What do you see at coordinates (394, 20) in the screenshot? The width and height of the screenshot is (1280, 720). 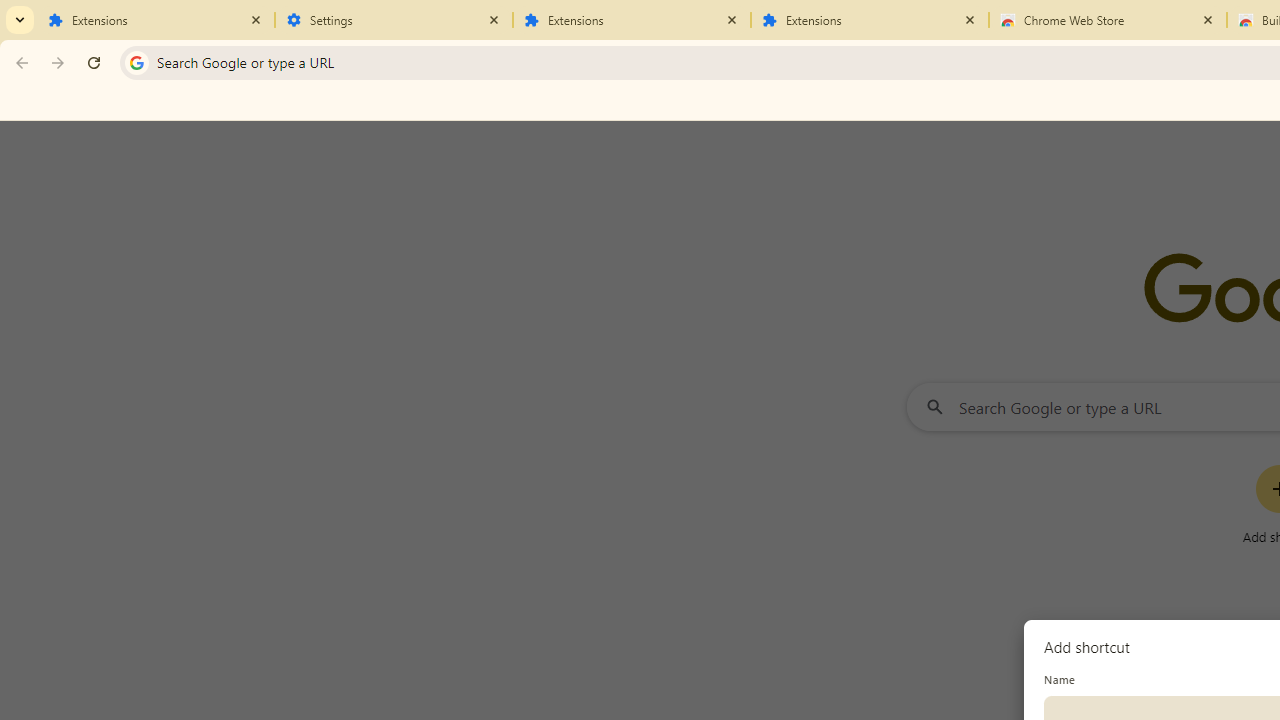 I see `Settings` at bounding box center [394, 20].